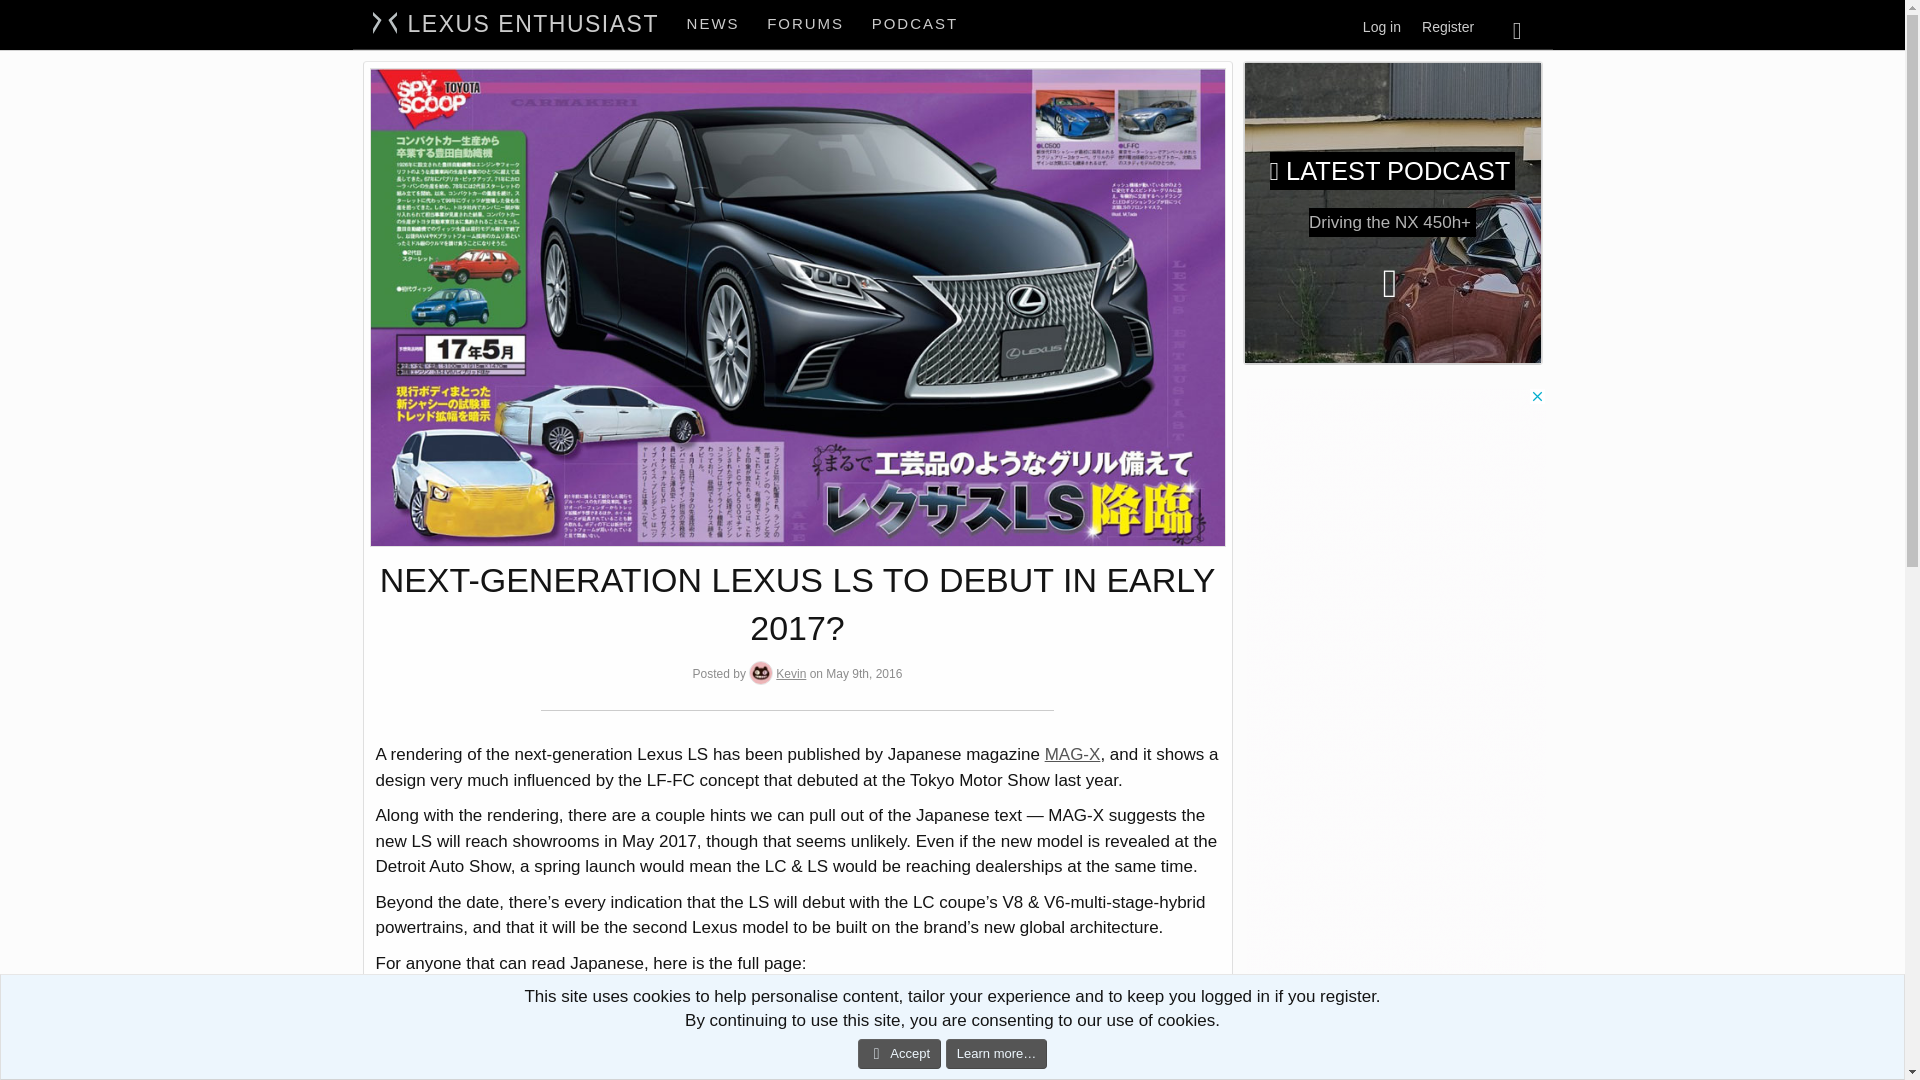  What do you see at coordinates (1072, 754) in the screenshot?
I see `MAG-X` at bounding box center [1072, 754].